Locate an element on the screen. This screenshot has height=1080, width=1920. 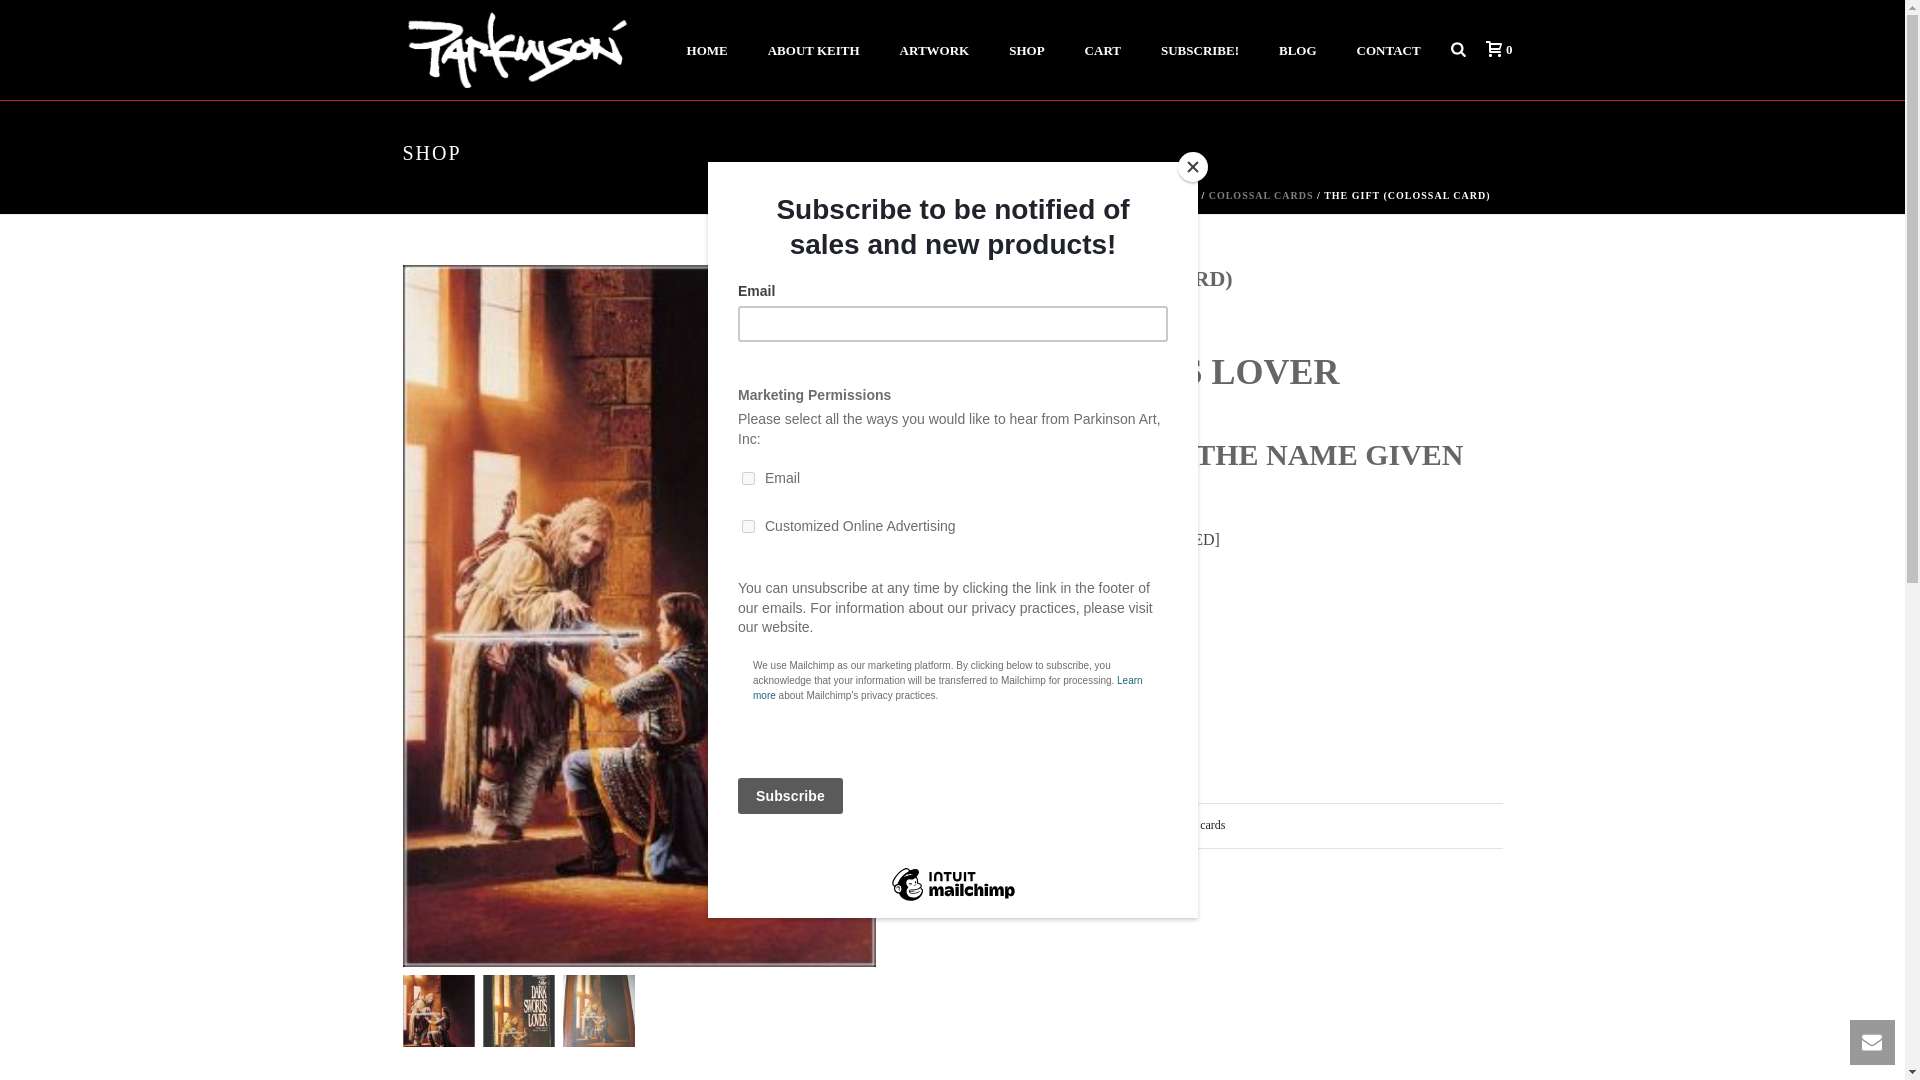
ABOUT KEITH is located at coordinates (814, 50).